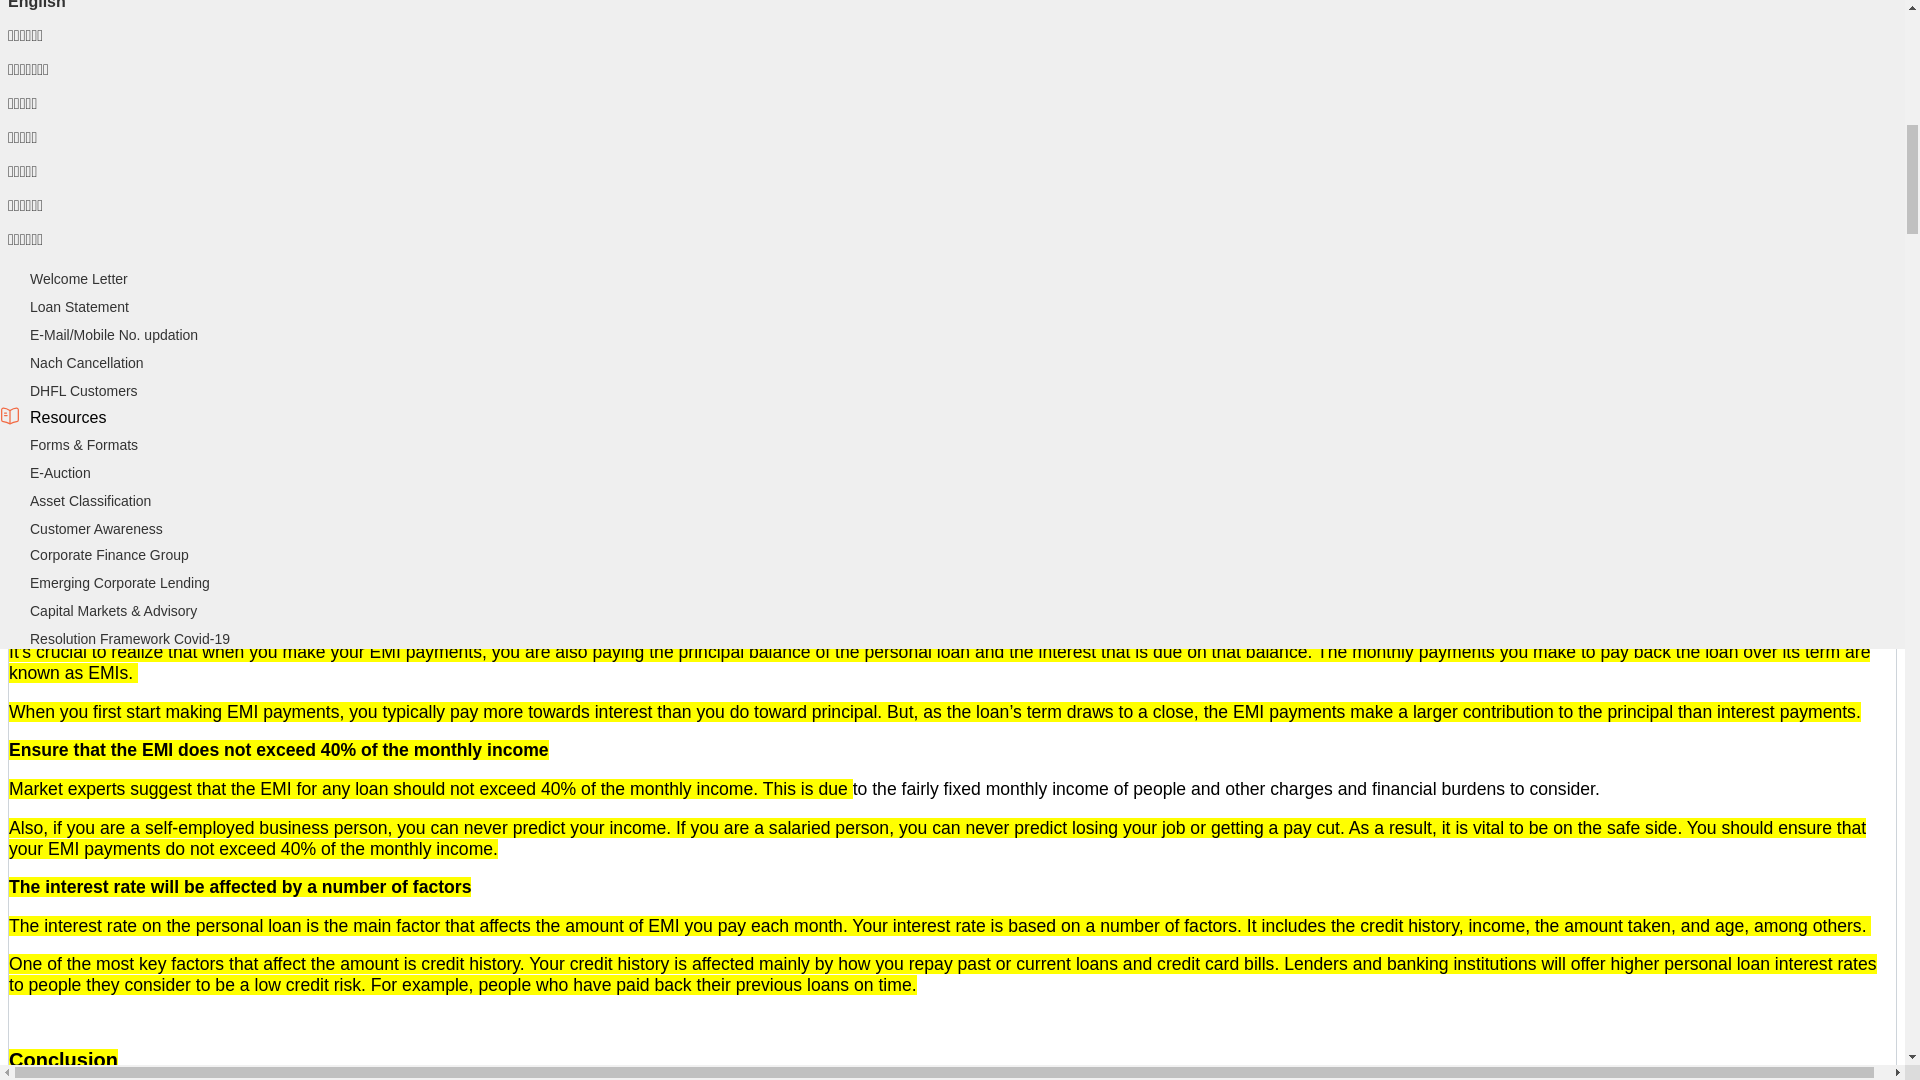 The width and height of the screenshot is (1920, 1080). What do you see at coordinates (120, 197) in the screenshot?
I see `Pradhan Mantri Awas Yojana` at bounding box center [120, 197].